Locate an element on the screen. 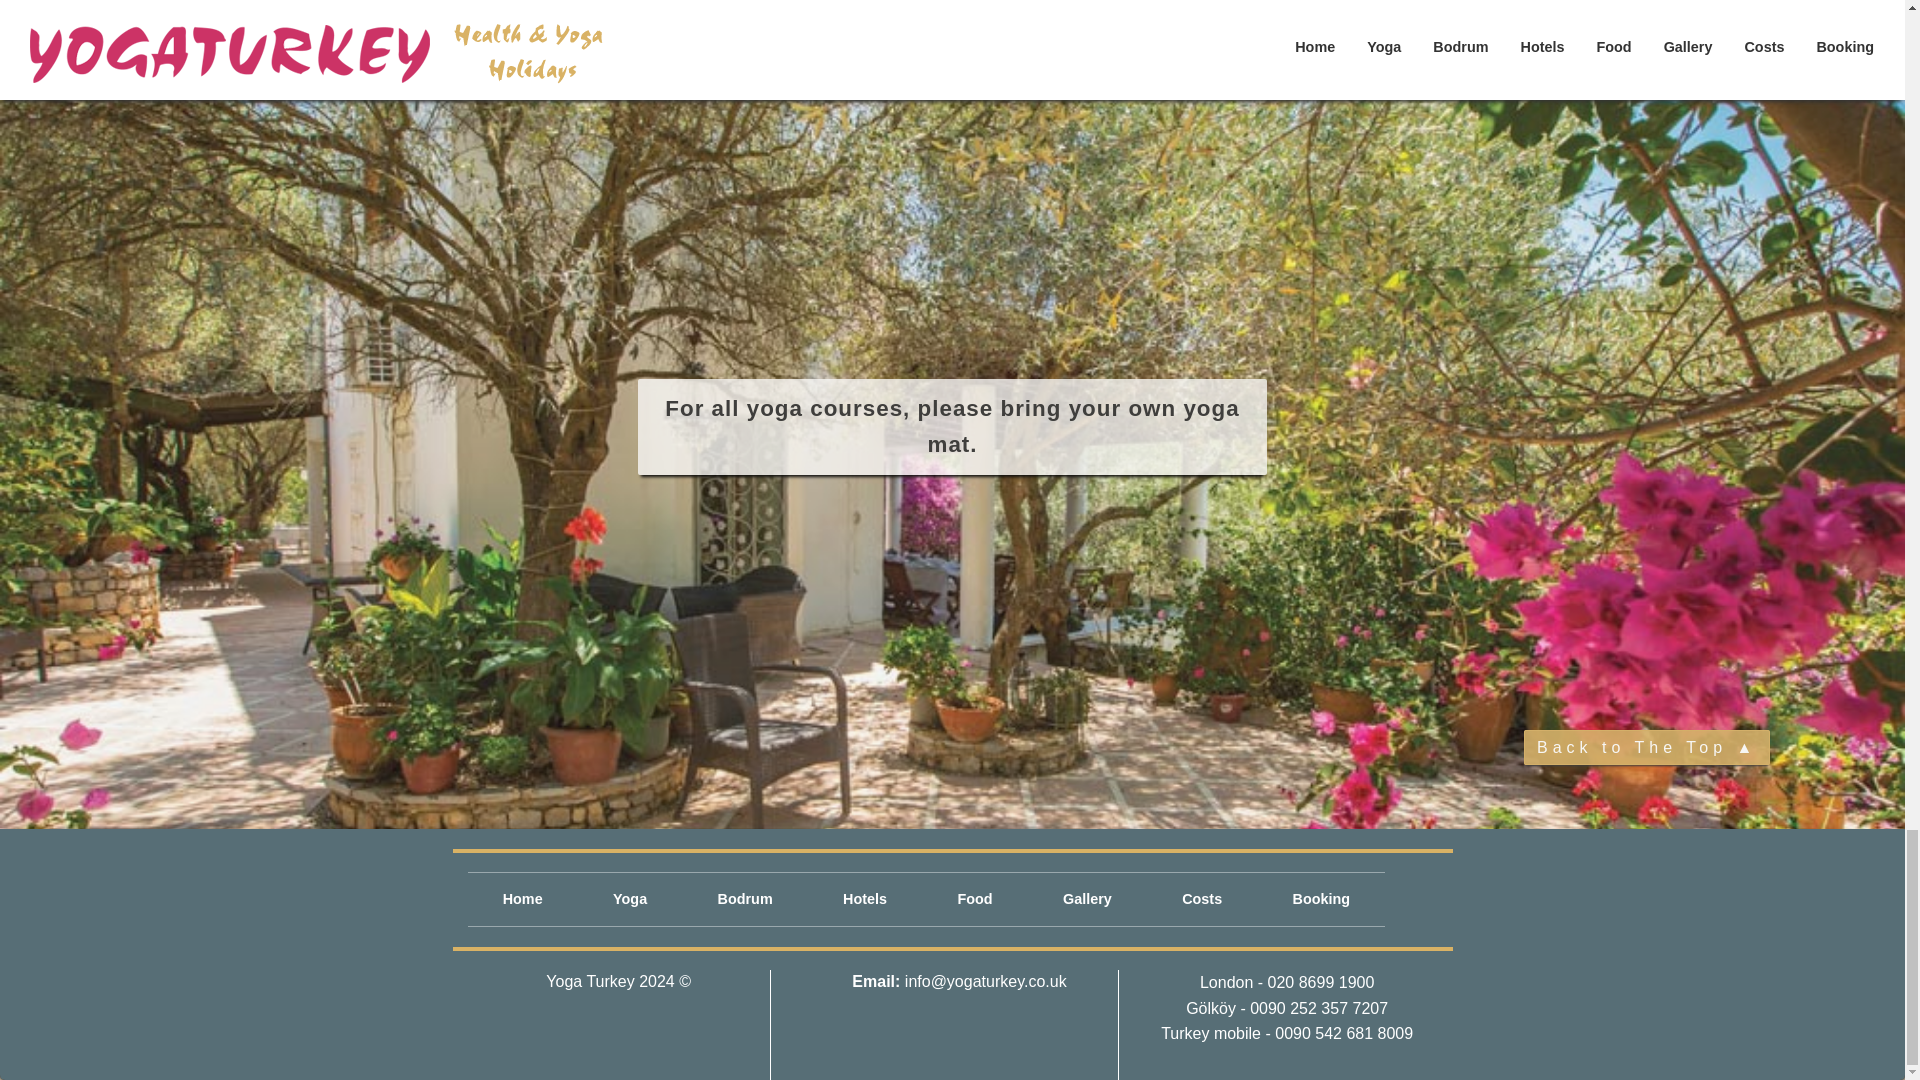 This screenshot has height=1080, width=1920. Gallery is located at coordinates (1086, 898).